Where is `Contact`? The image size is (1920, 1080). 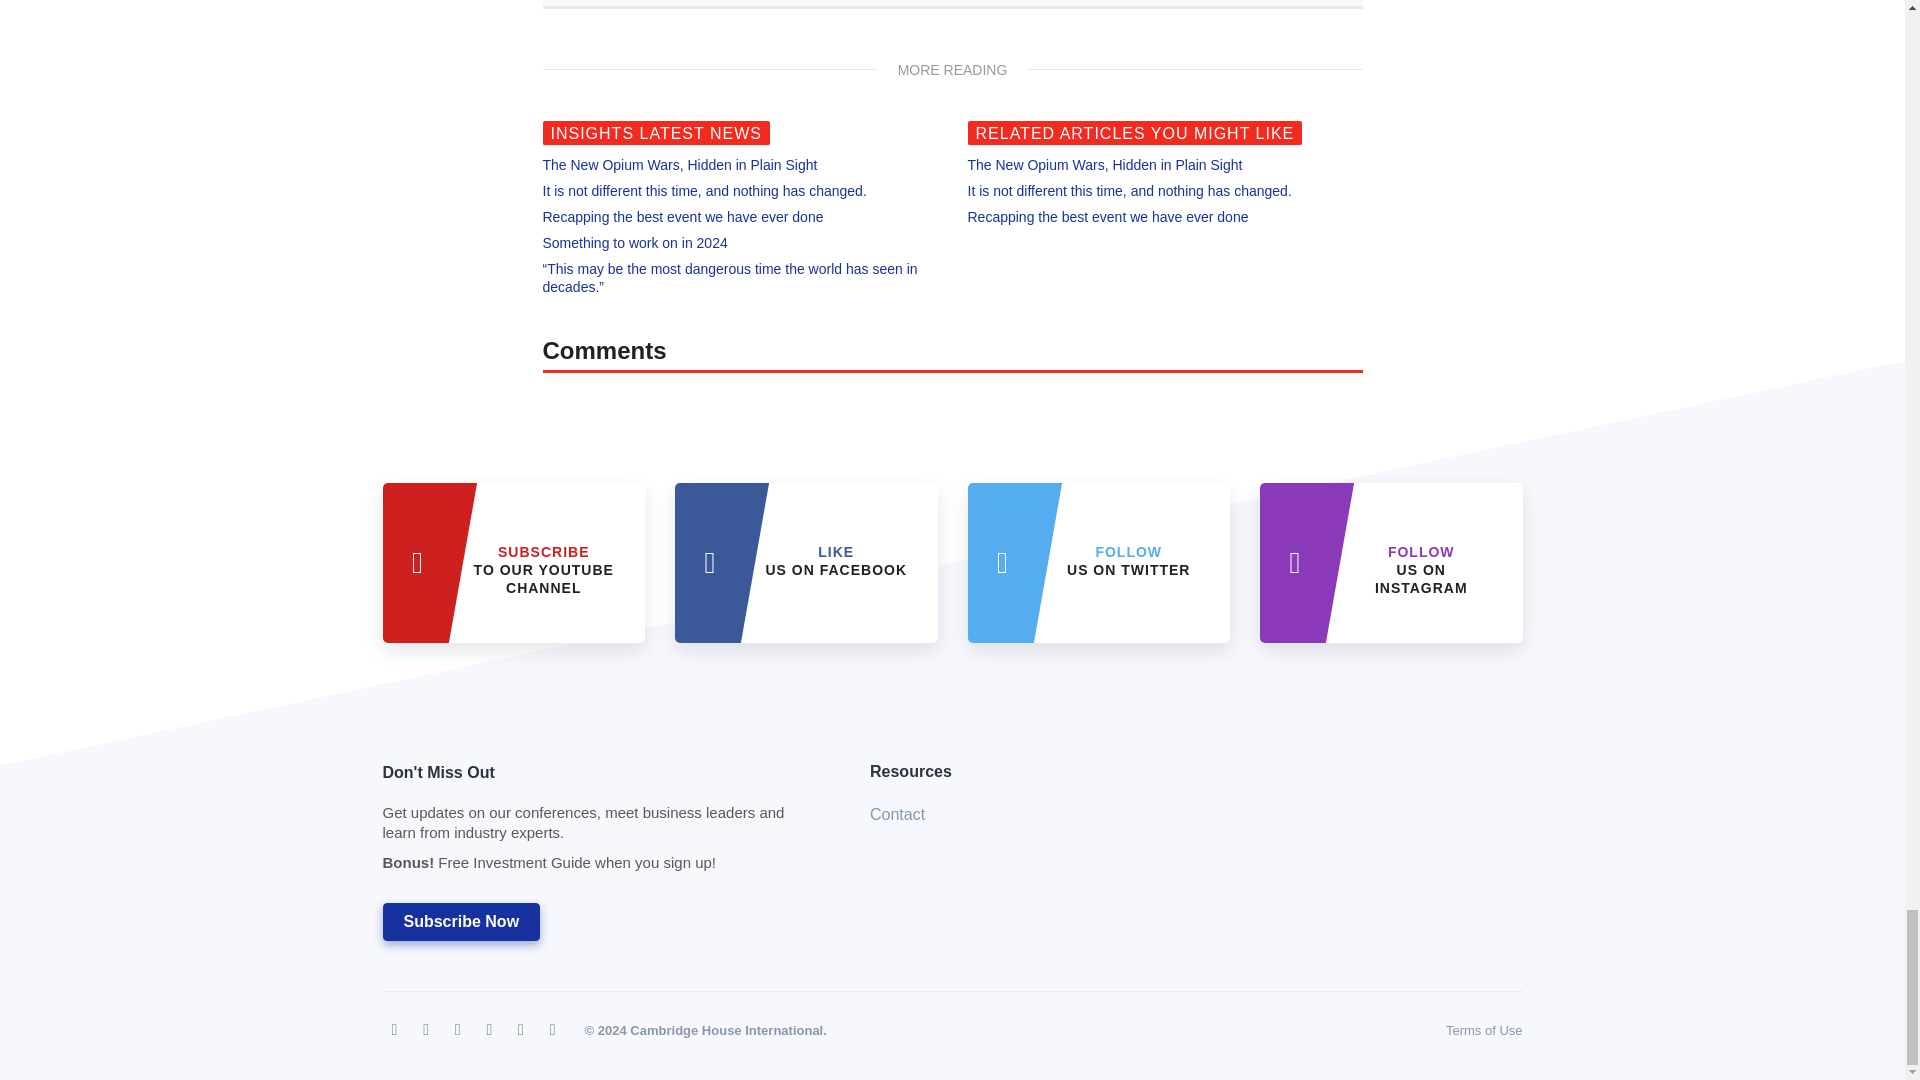
Contact is located at coordinates (460, 921).